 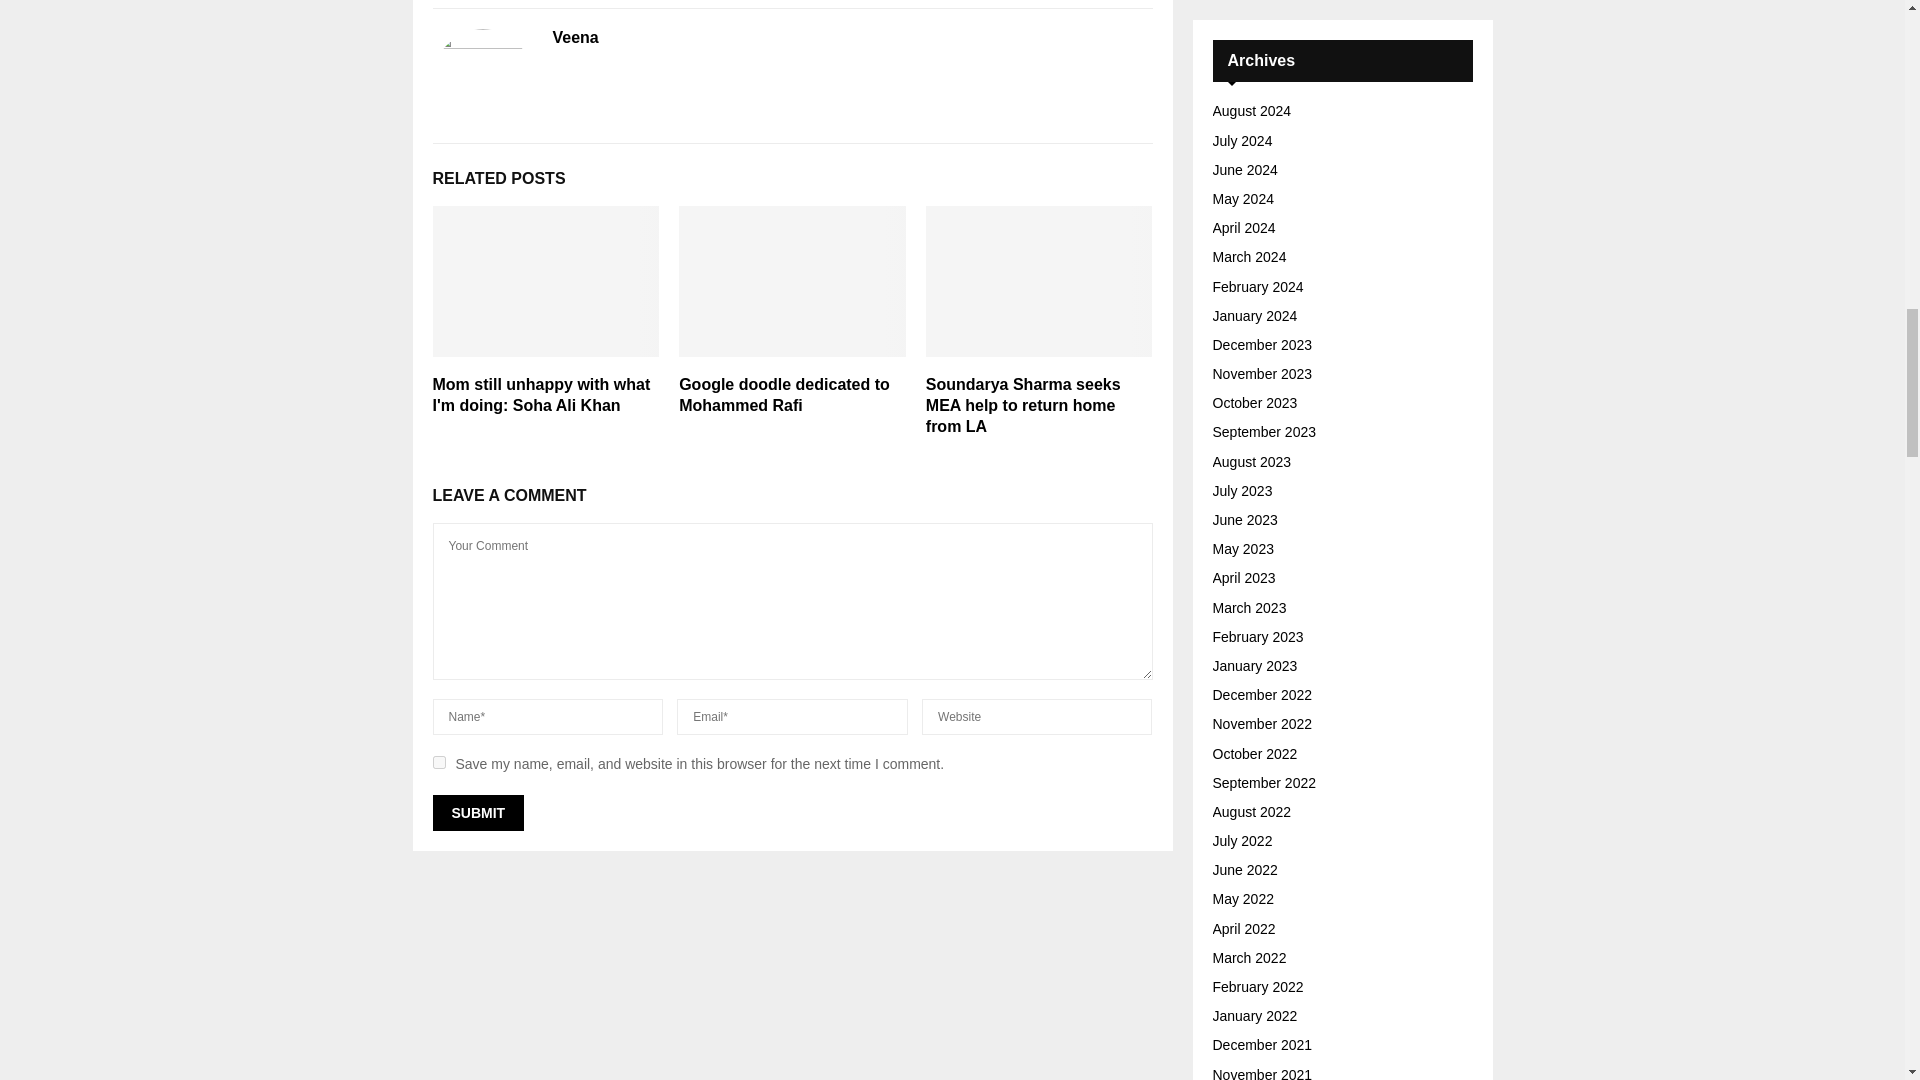 What do you see at coordinates (478, 812) in the screenshot?
I see `Submit` at bounding box center [478, 812].